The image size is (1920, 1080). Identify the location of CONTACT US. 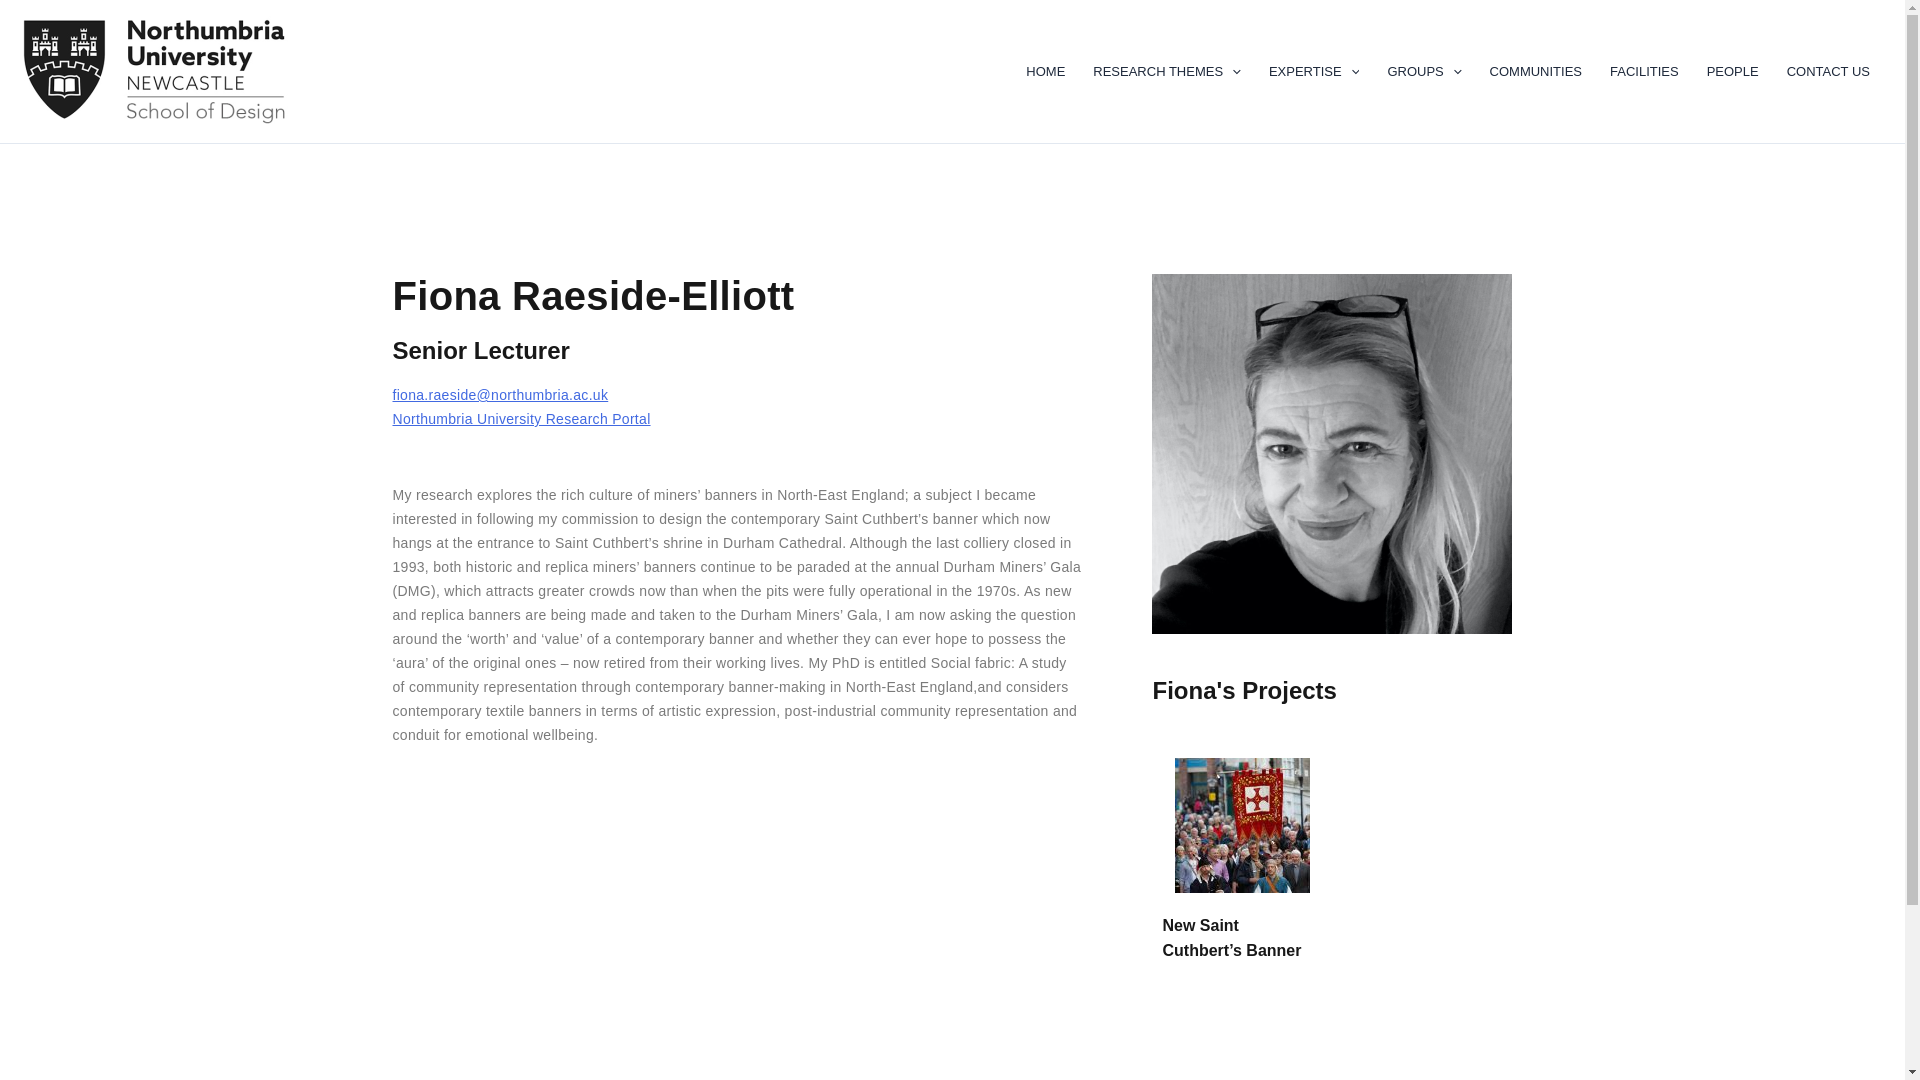
(1830, 72).